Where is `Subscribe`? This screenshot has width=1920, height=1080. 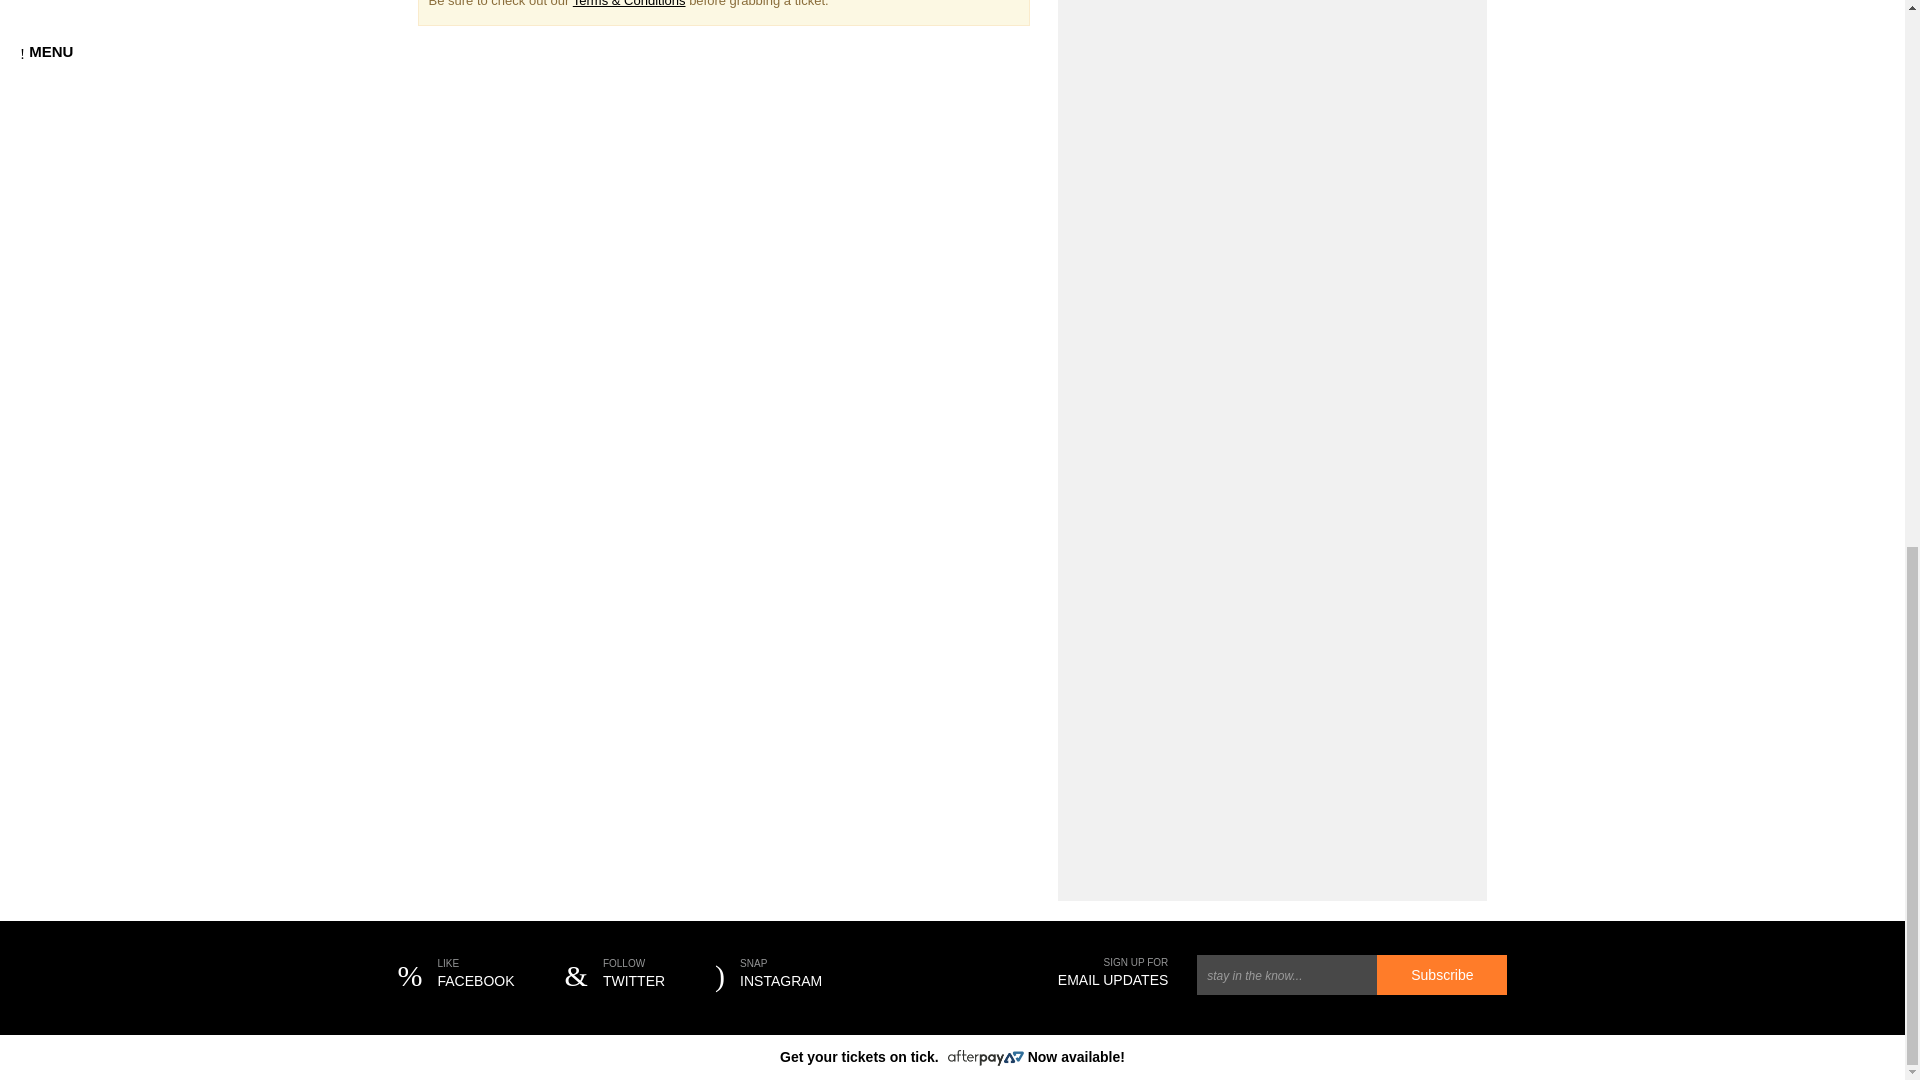 Subscribe is located at coordinates (456, 976).